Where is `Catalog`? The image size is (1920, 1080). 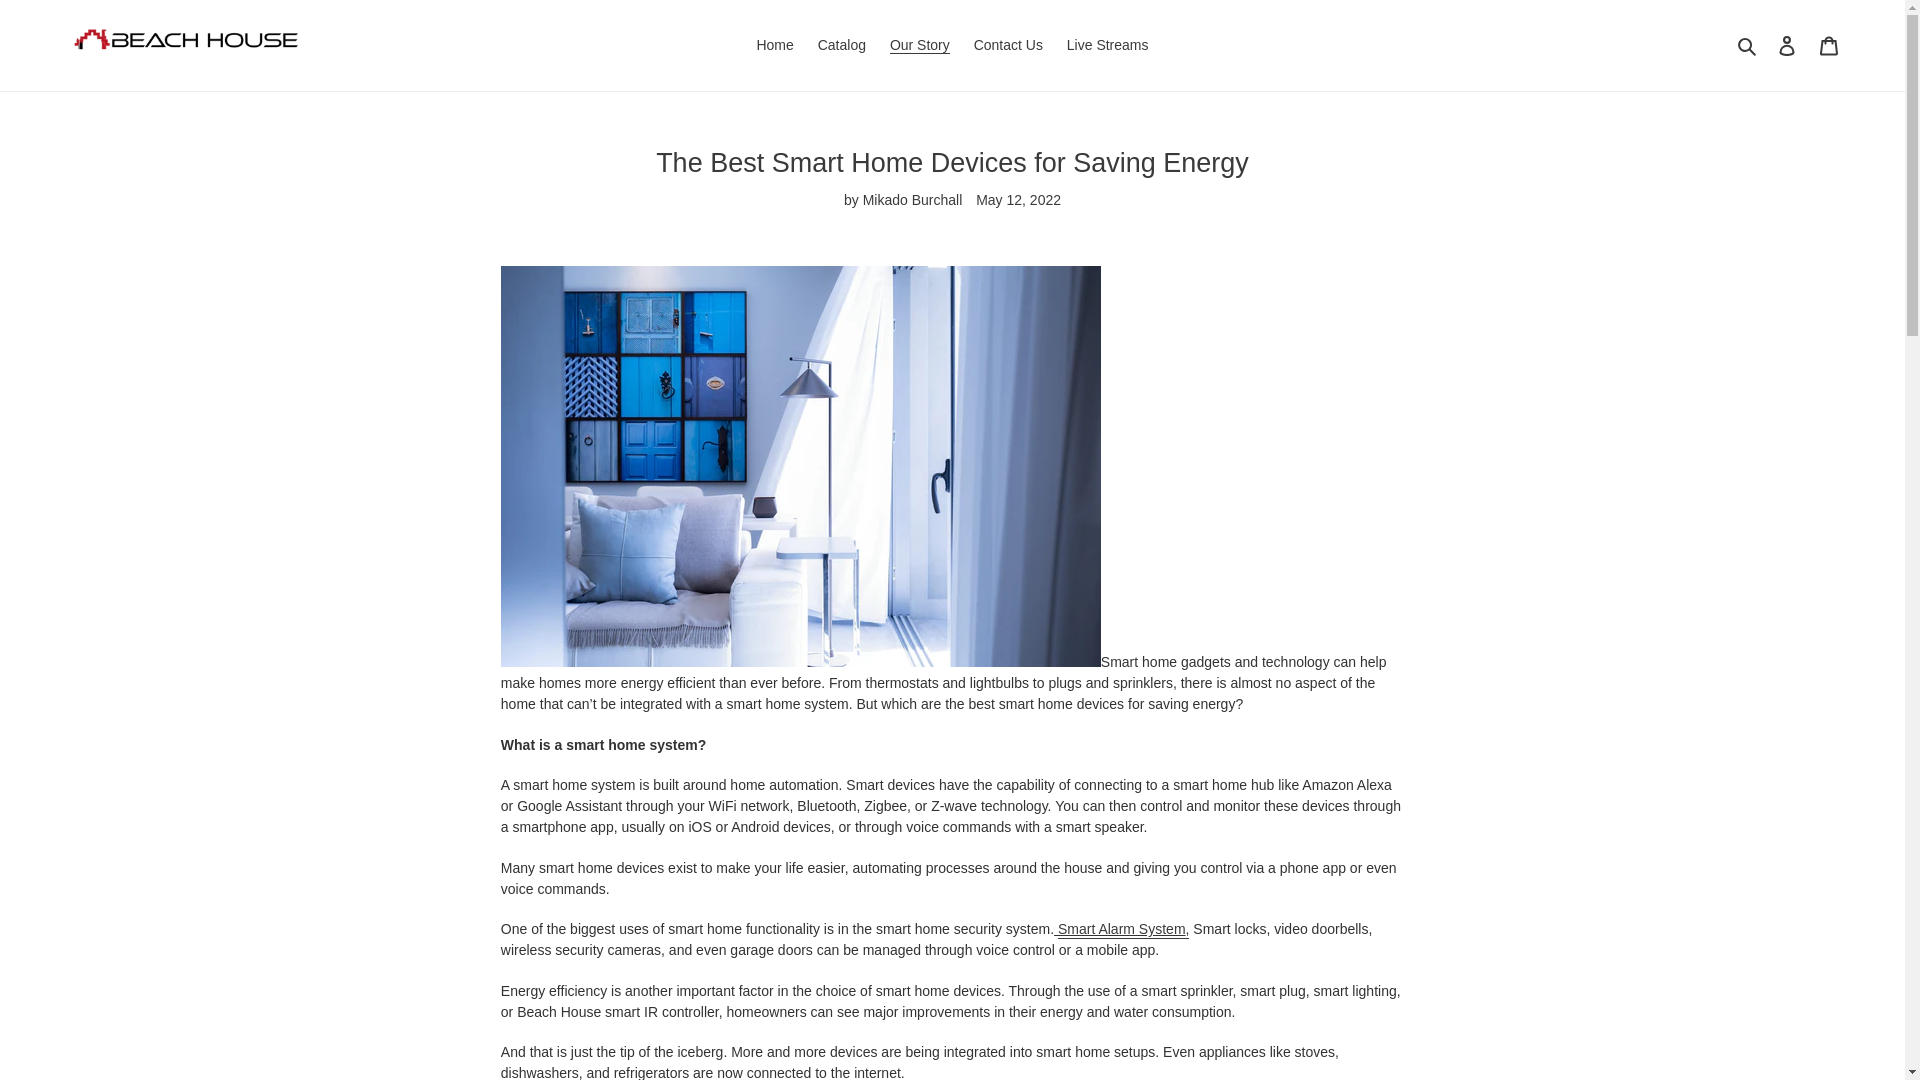
Catalog is located at coordinates (842, 46).